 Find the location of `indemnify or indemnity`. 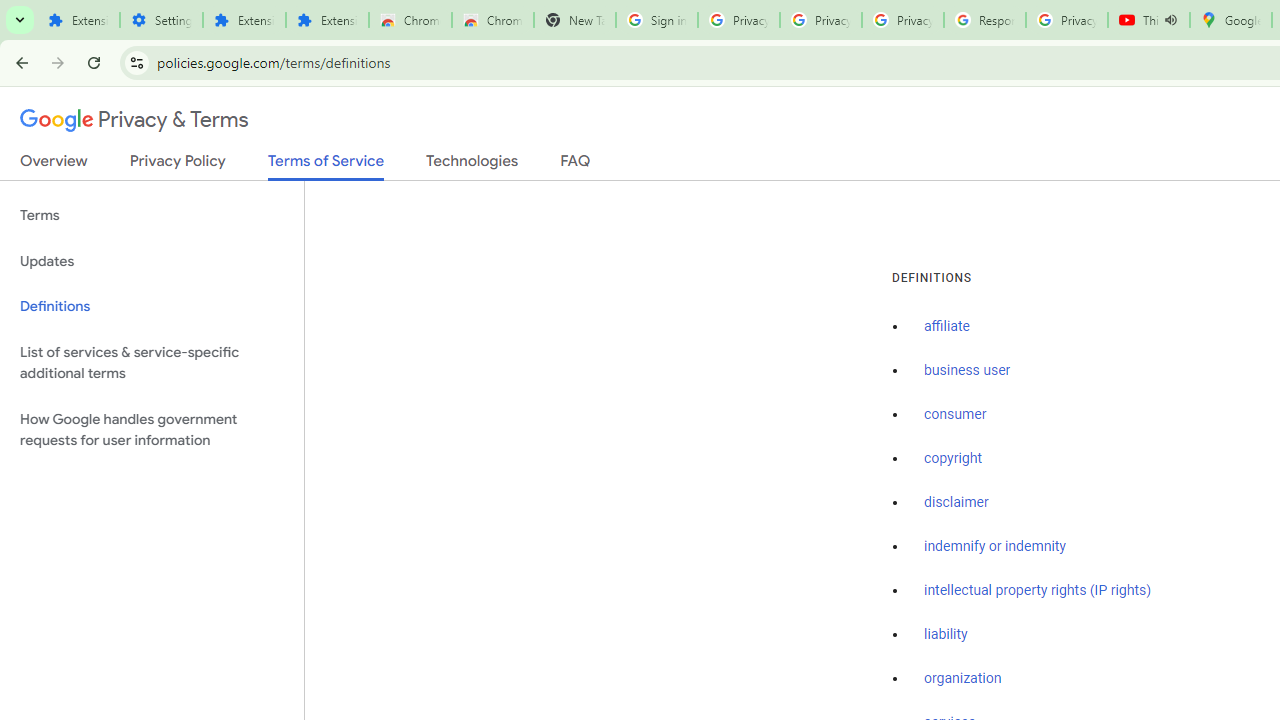

indemnify or indemnity is located at coordinates (995, 546).